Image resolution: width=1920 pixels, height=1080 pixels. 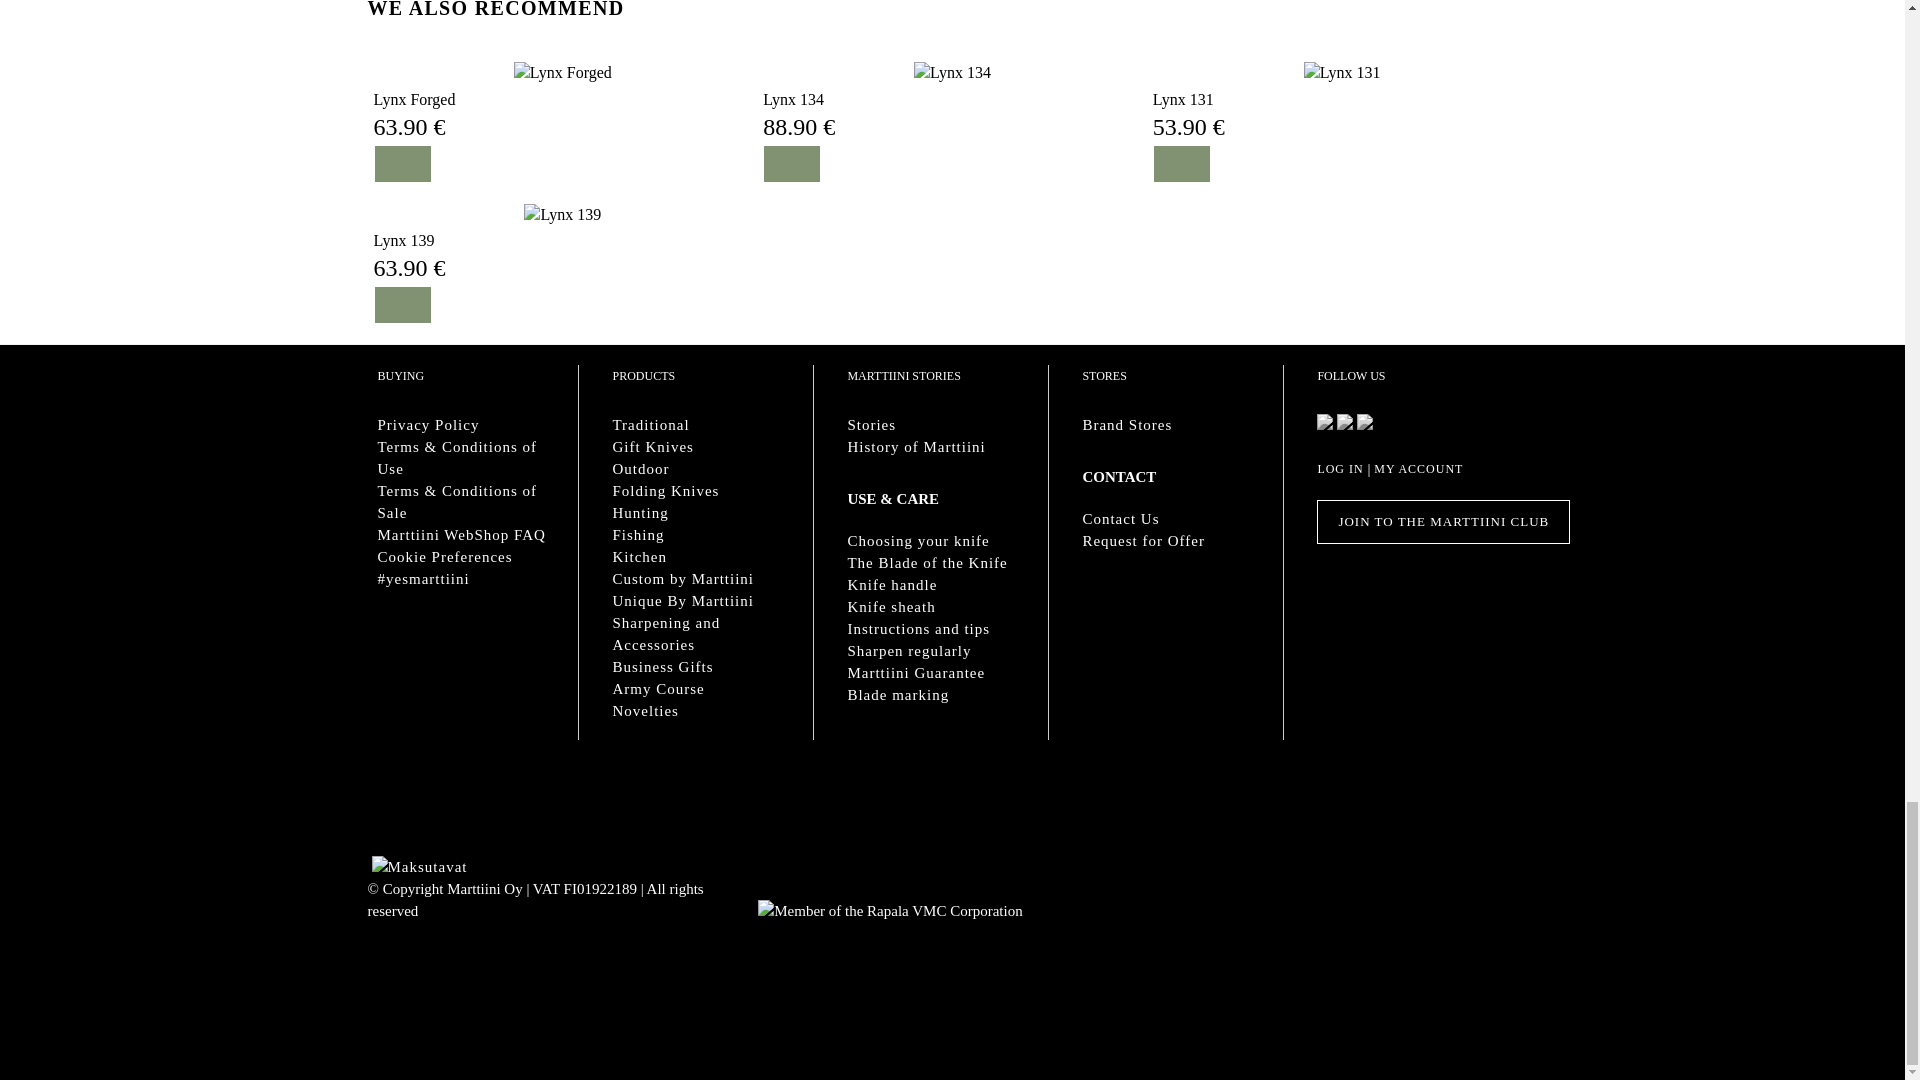 I want to click on Go to product, so click(x=1342, y=72).